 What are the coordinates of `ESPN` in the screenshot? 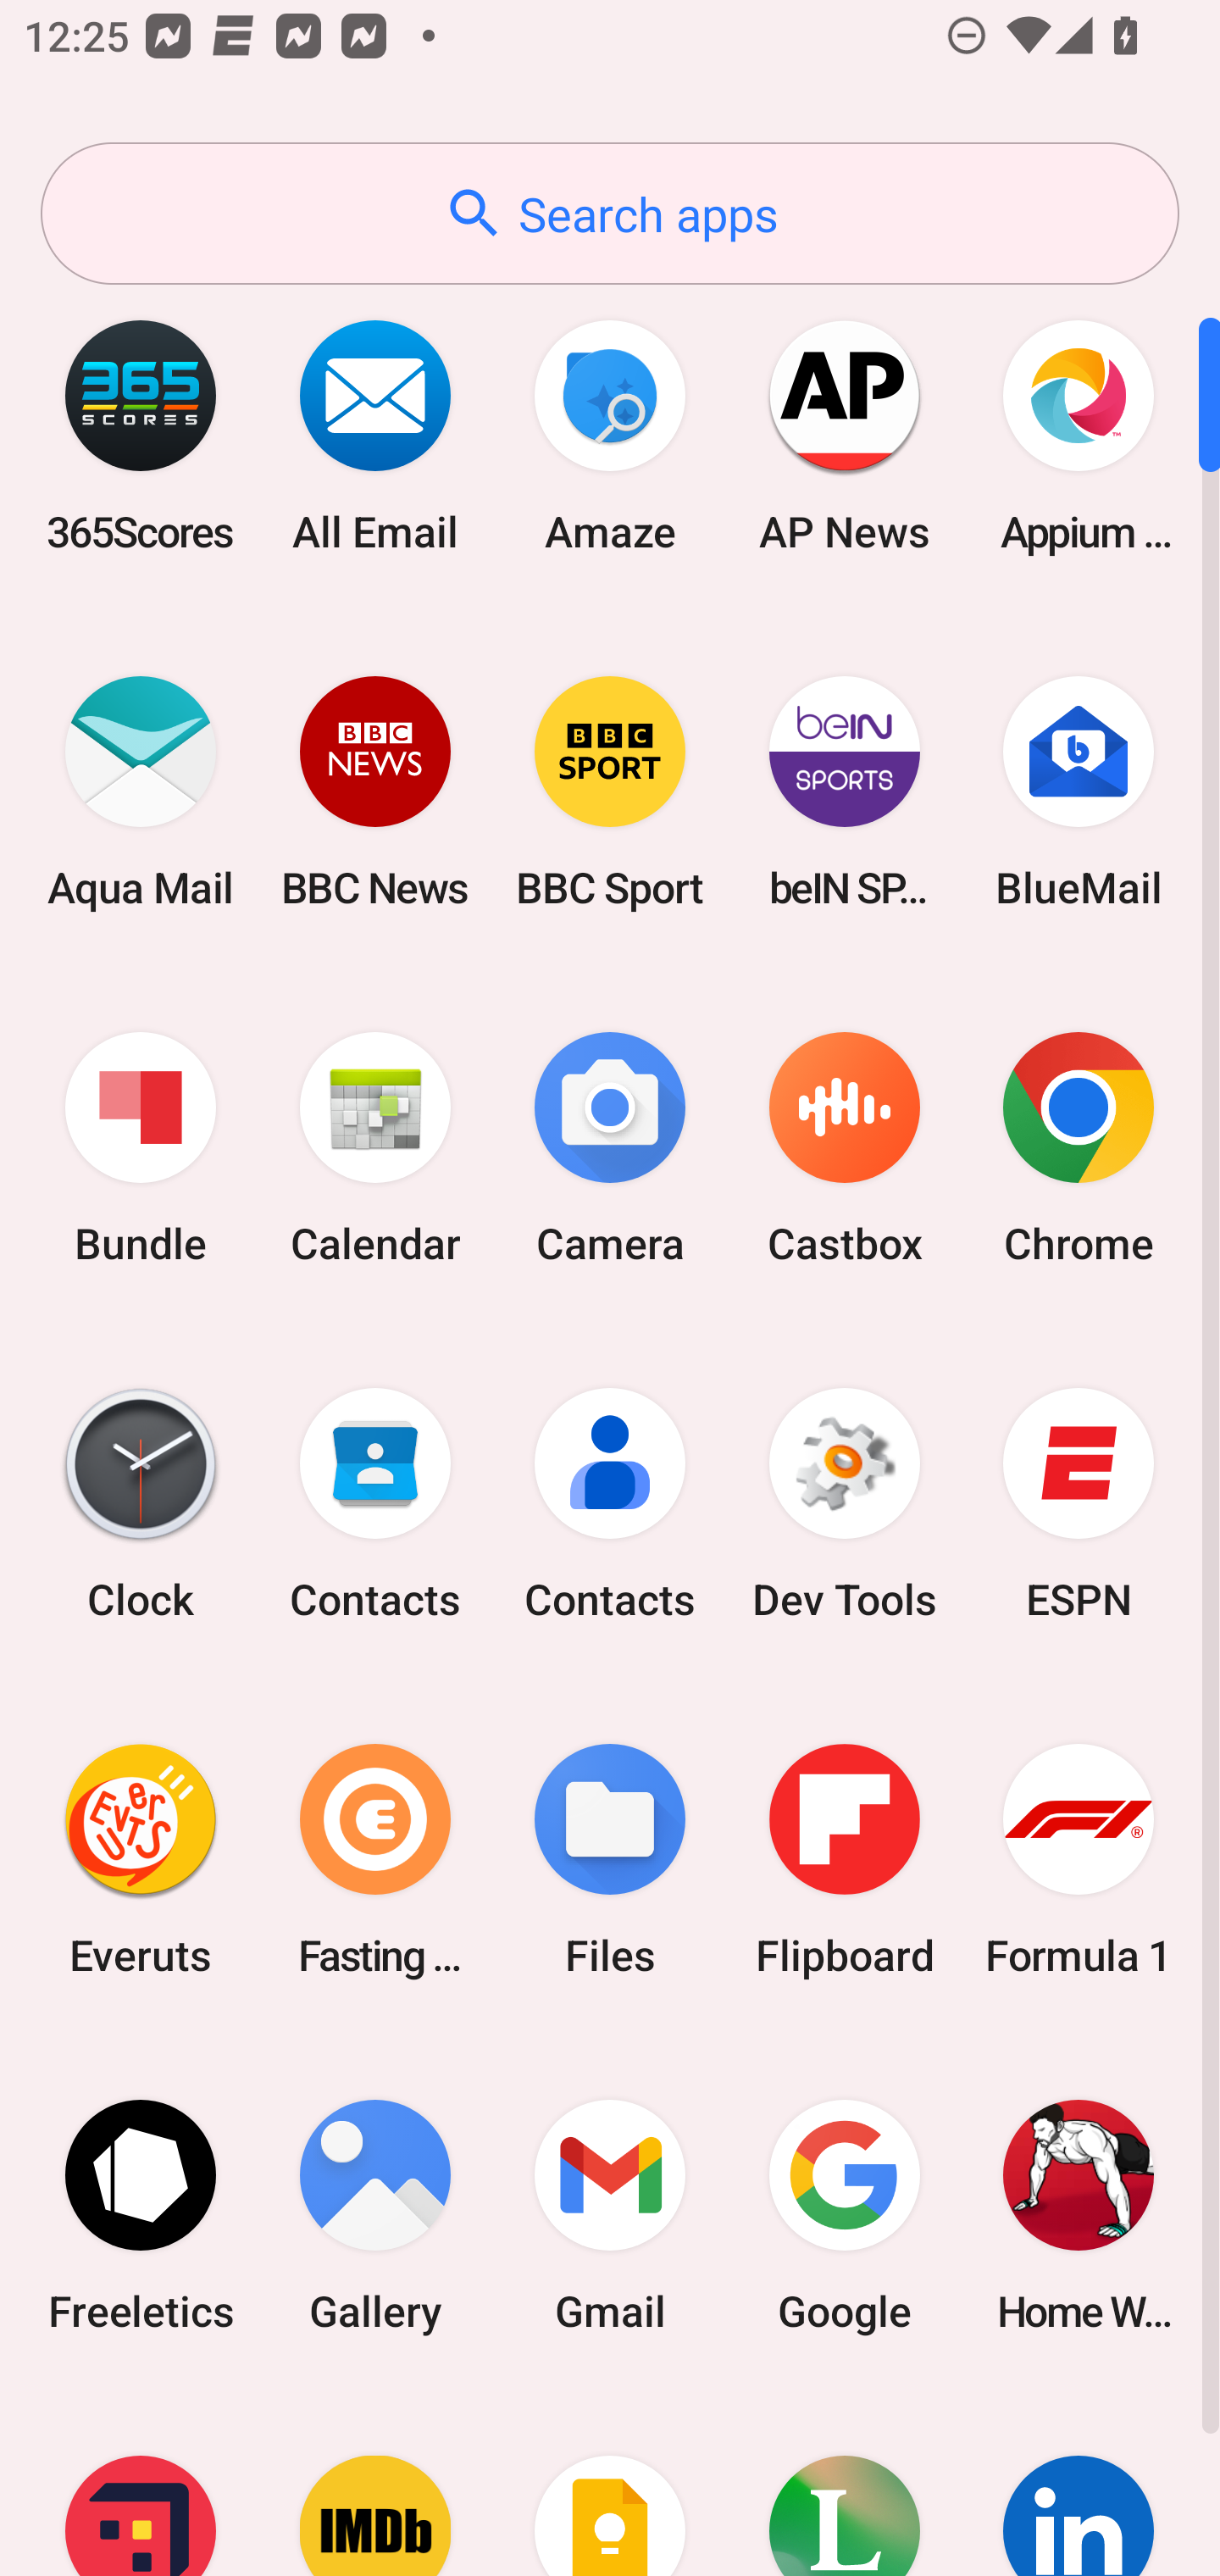 It's located at (1079, 1504).